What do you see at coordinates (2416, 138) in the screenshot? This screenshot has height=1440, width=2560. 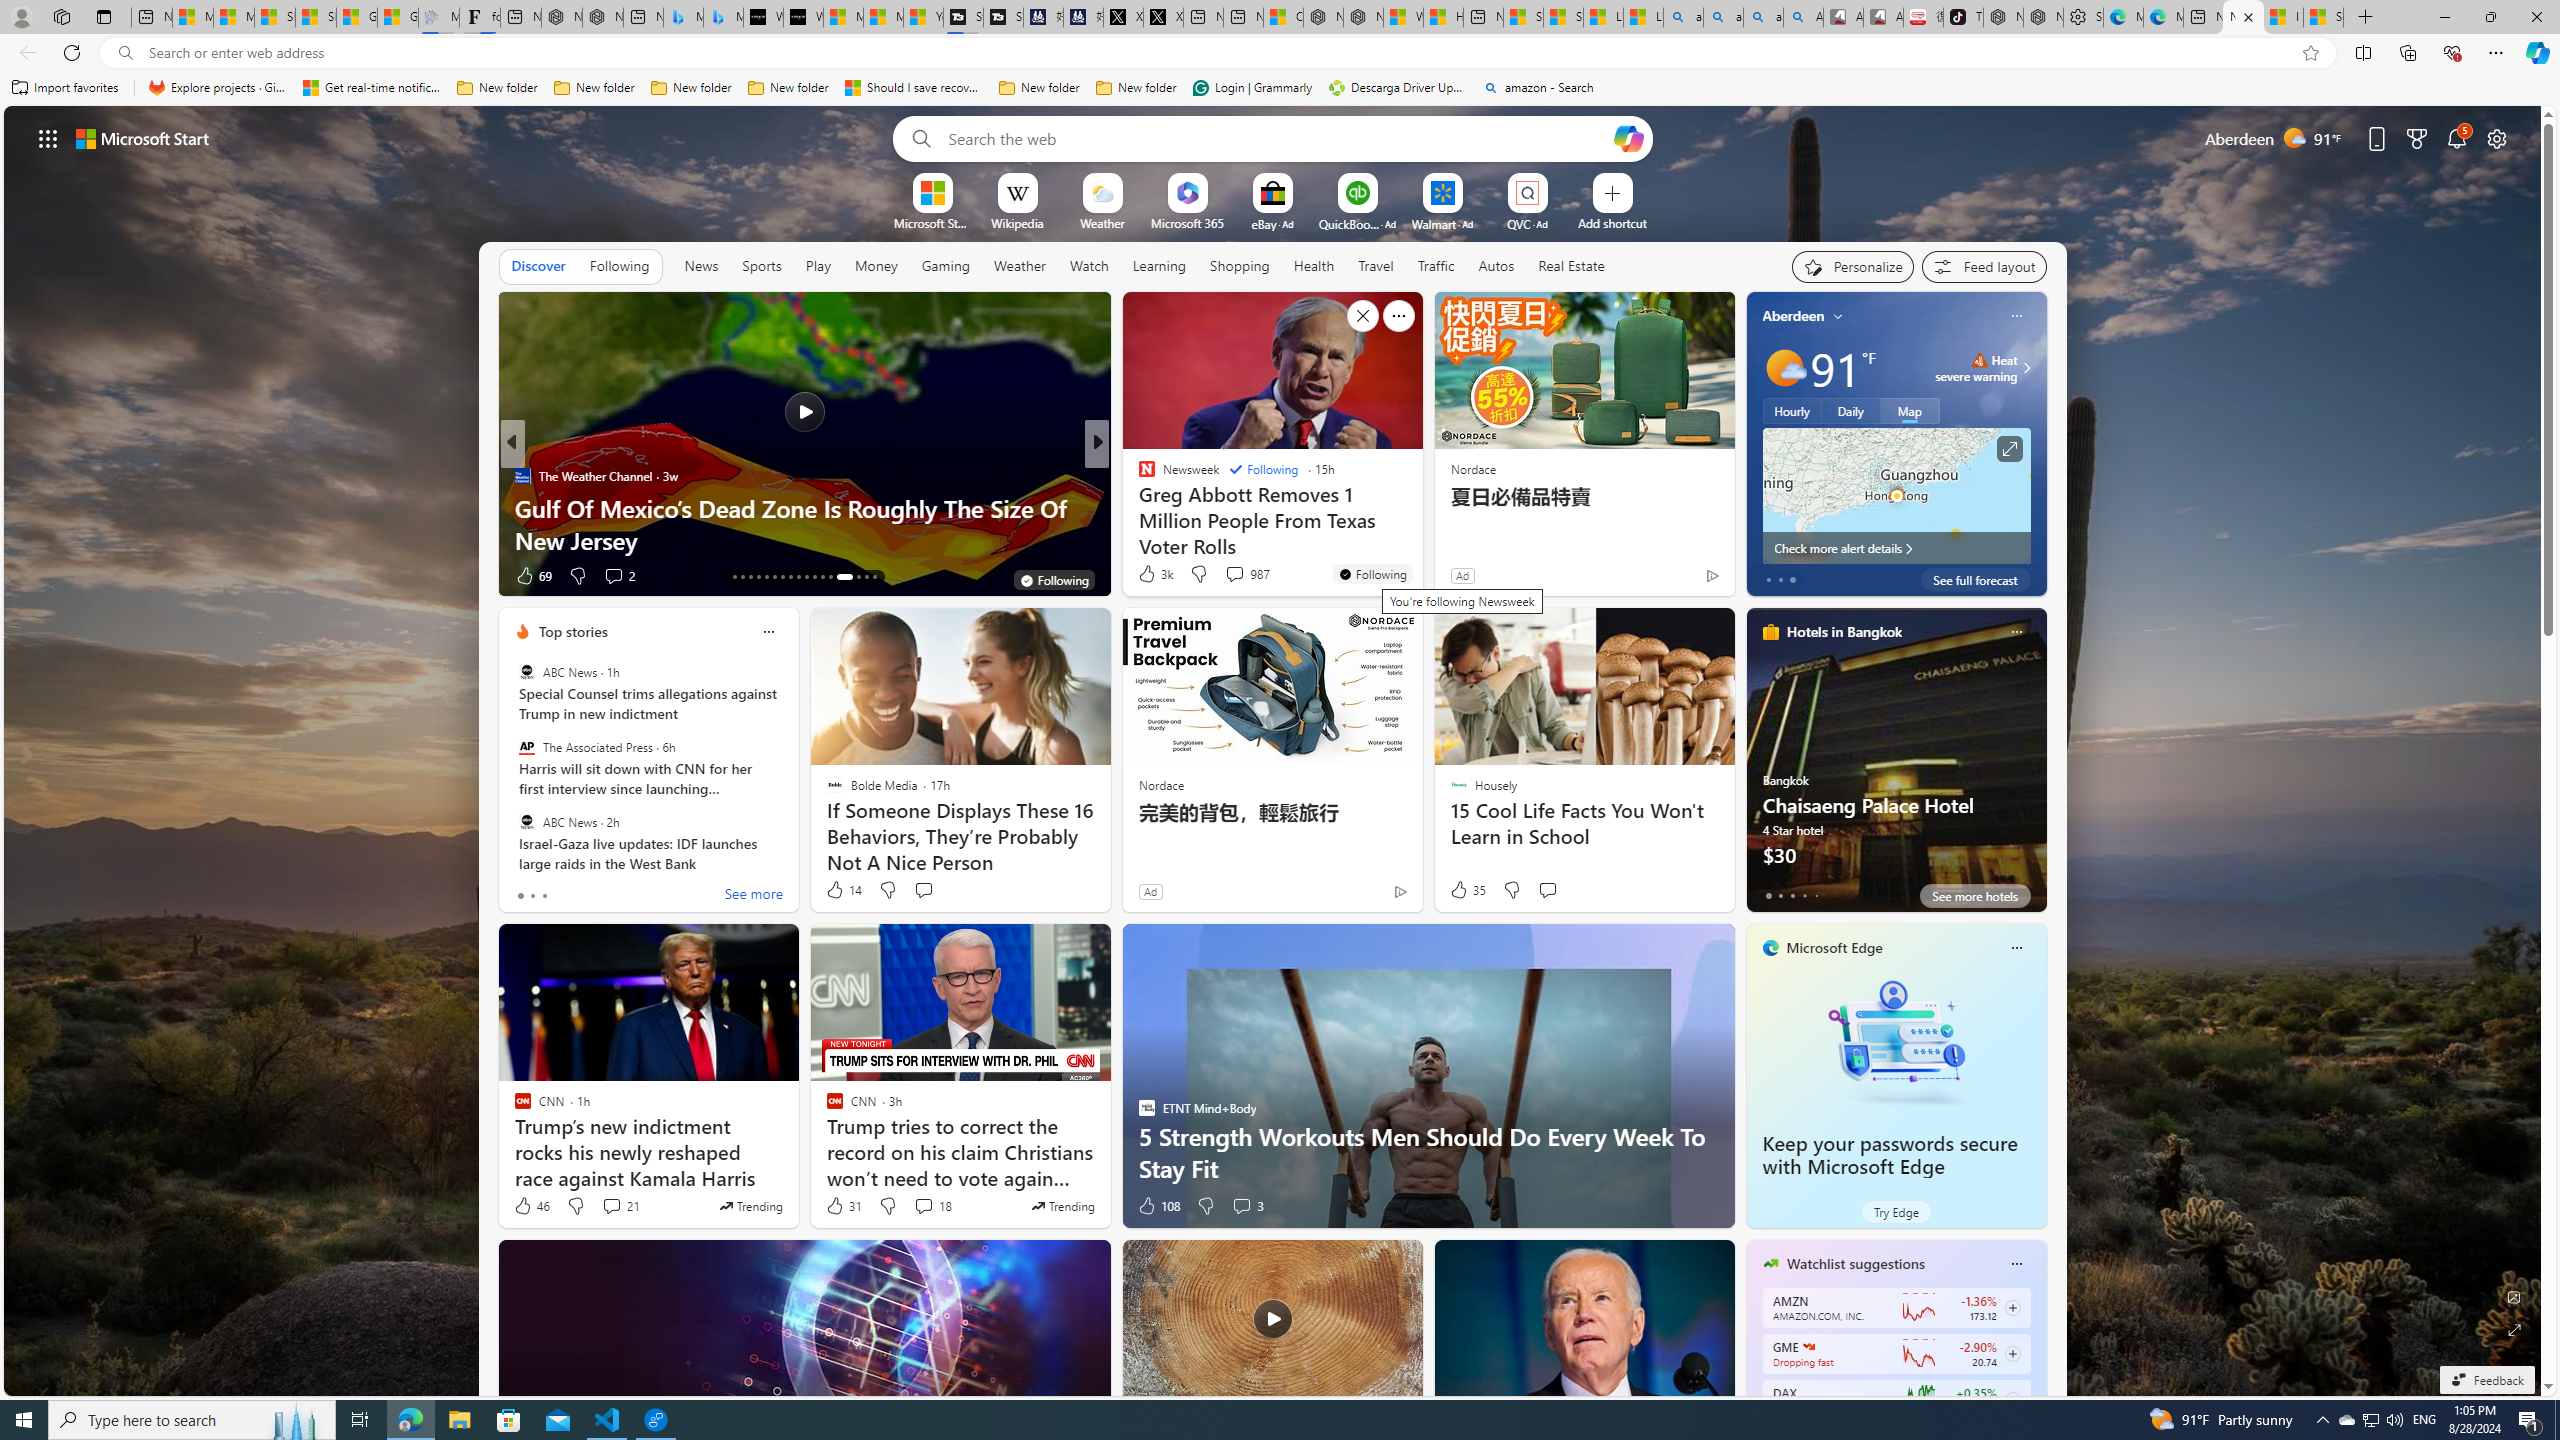 I see `Microsoft rewards` at bounding box center [2416, 138].